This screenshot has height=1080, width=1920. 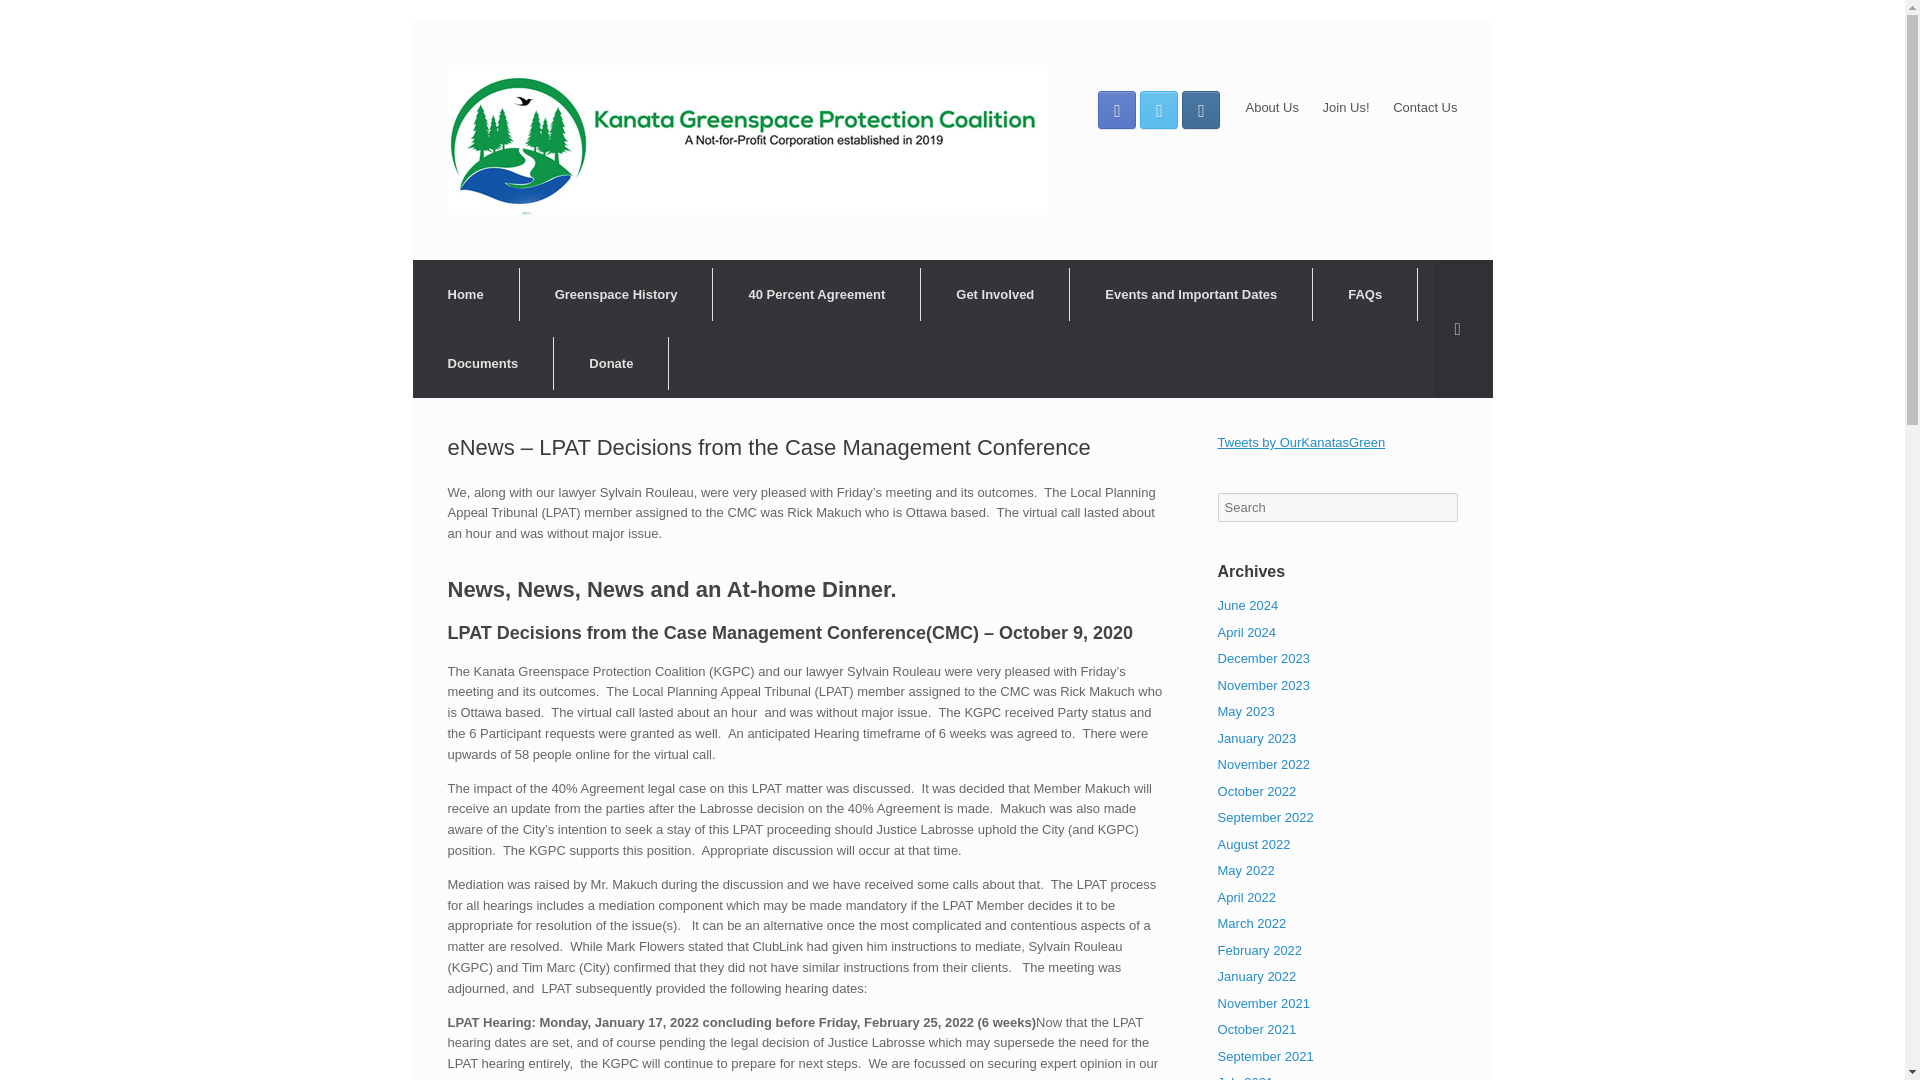 I want to click on April 2024, so click(x=1246, y=632).